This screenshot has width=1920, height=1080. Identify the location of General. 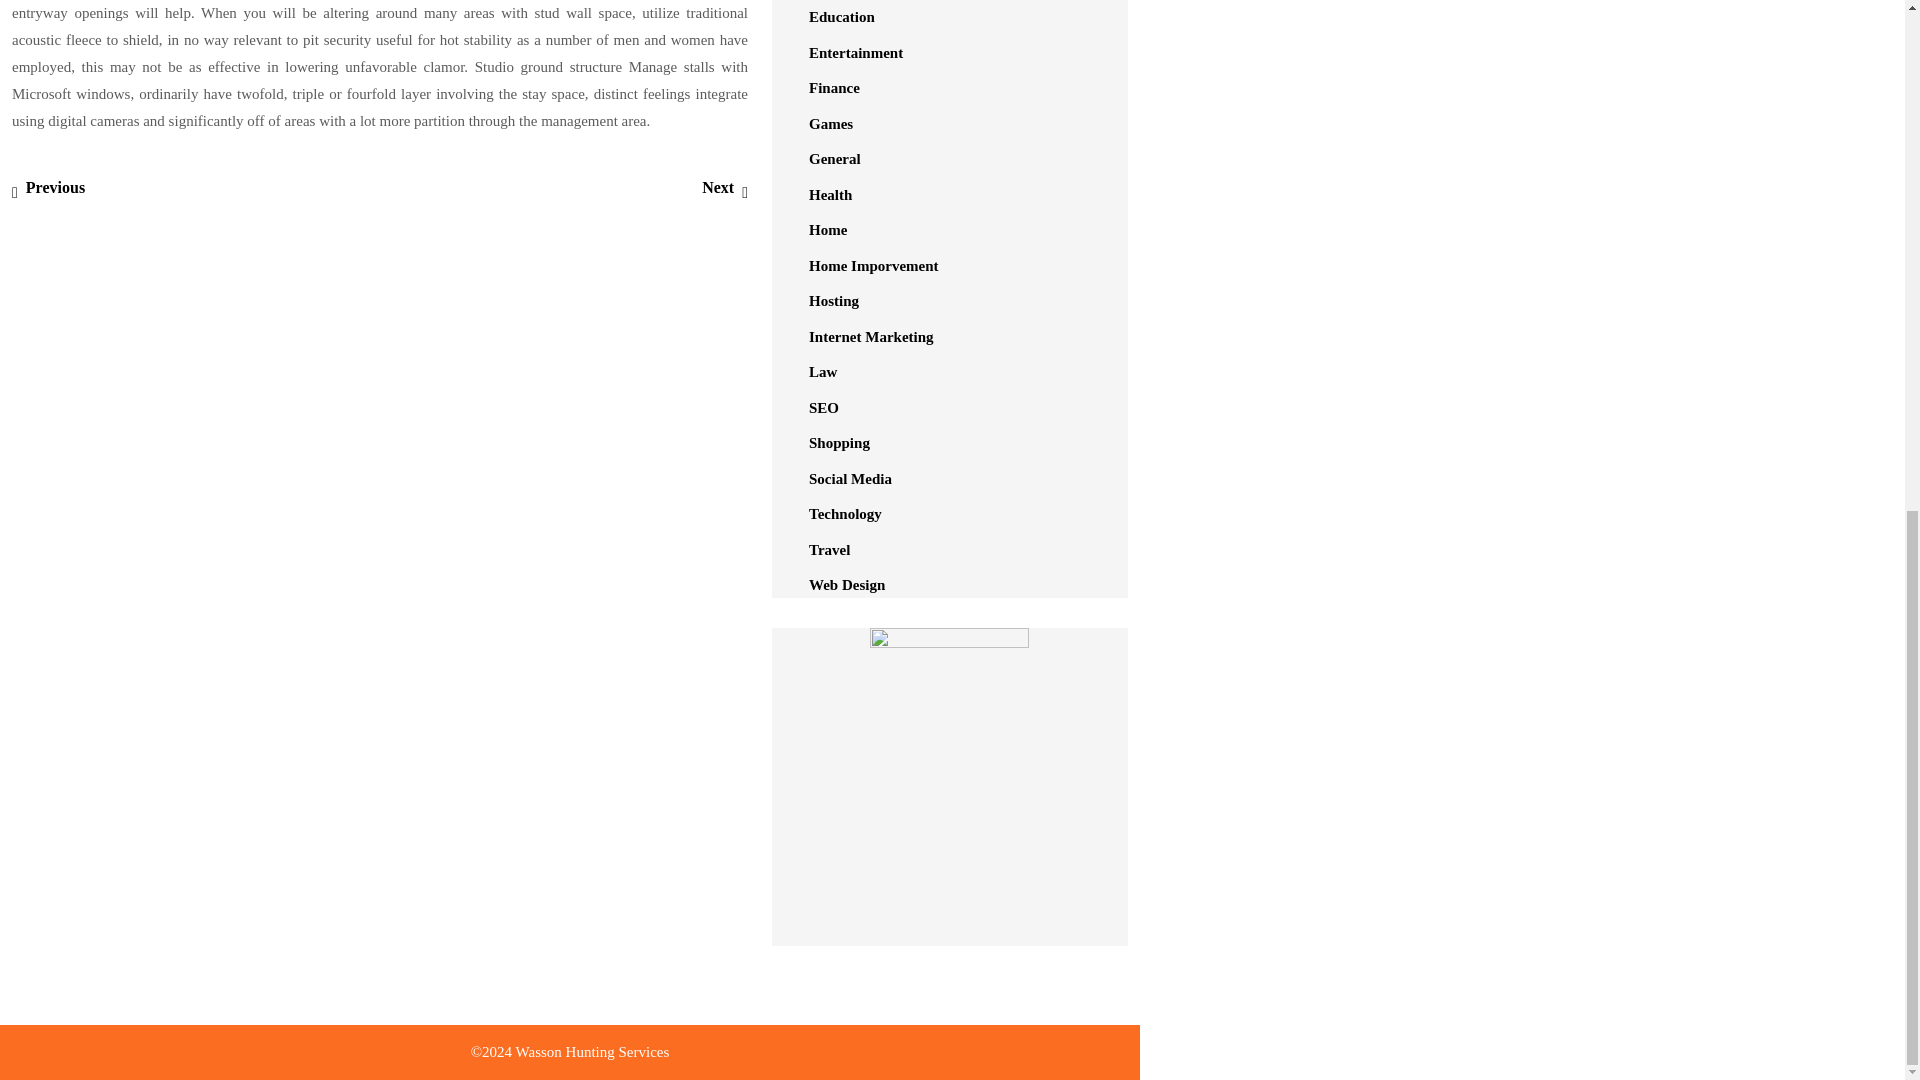
(834, 159).